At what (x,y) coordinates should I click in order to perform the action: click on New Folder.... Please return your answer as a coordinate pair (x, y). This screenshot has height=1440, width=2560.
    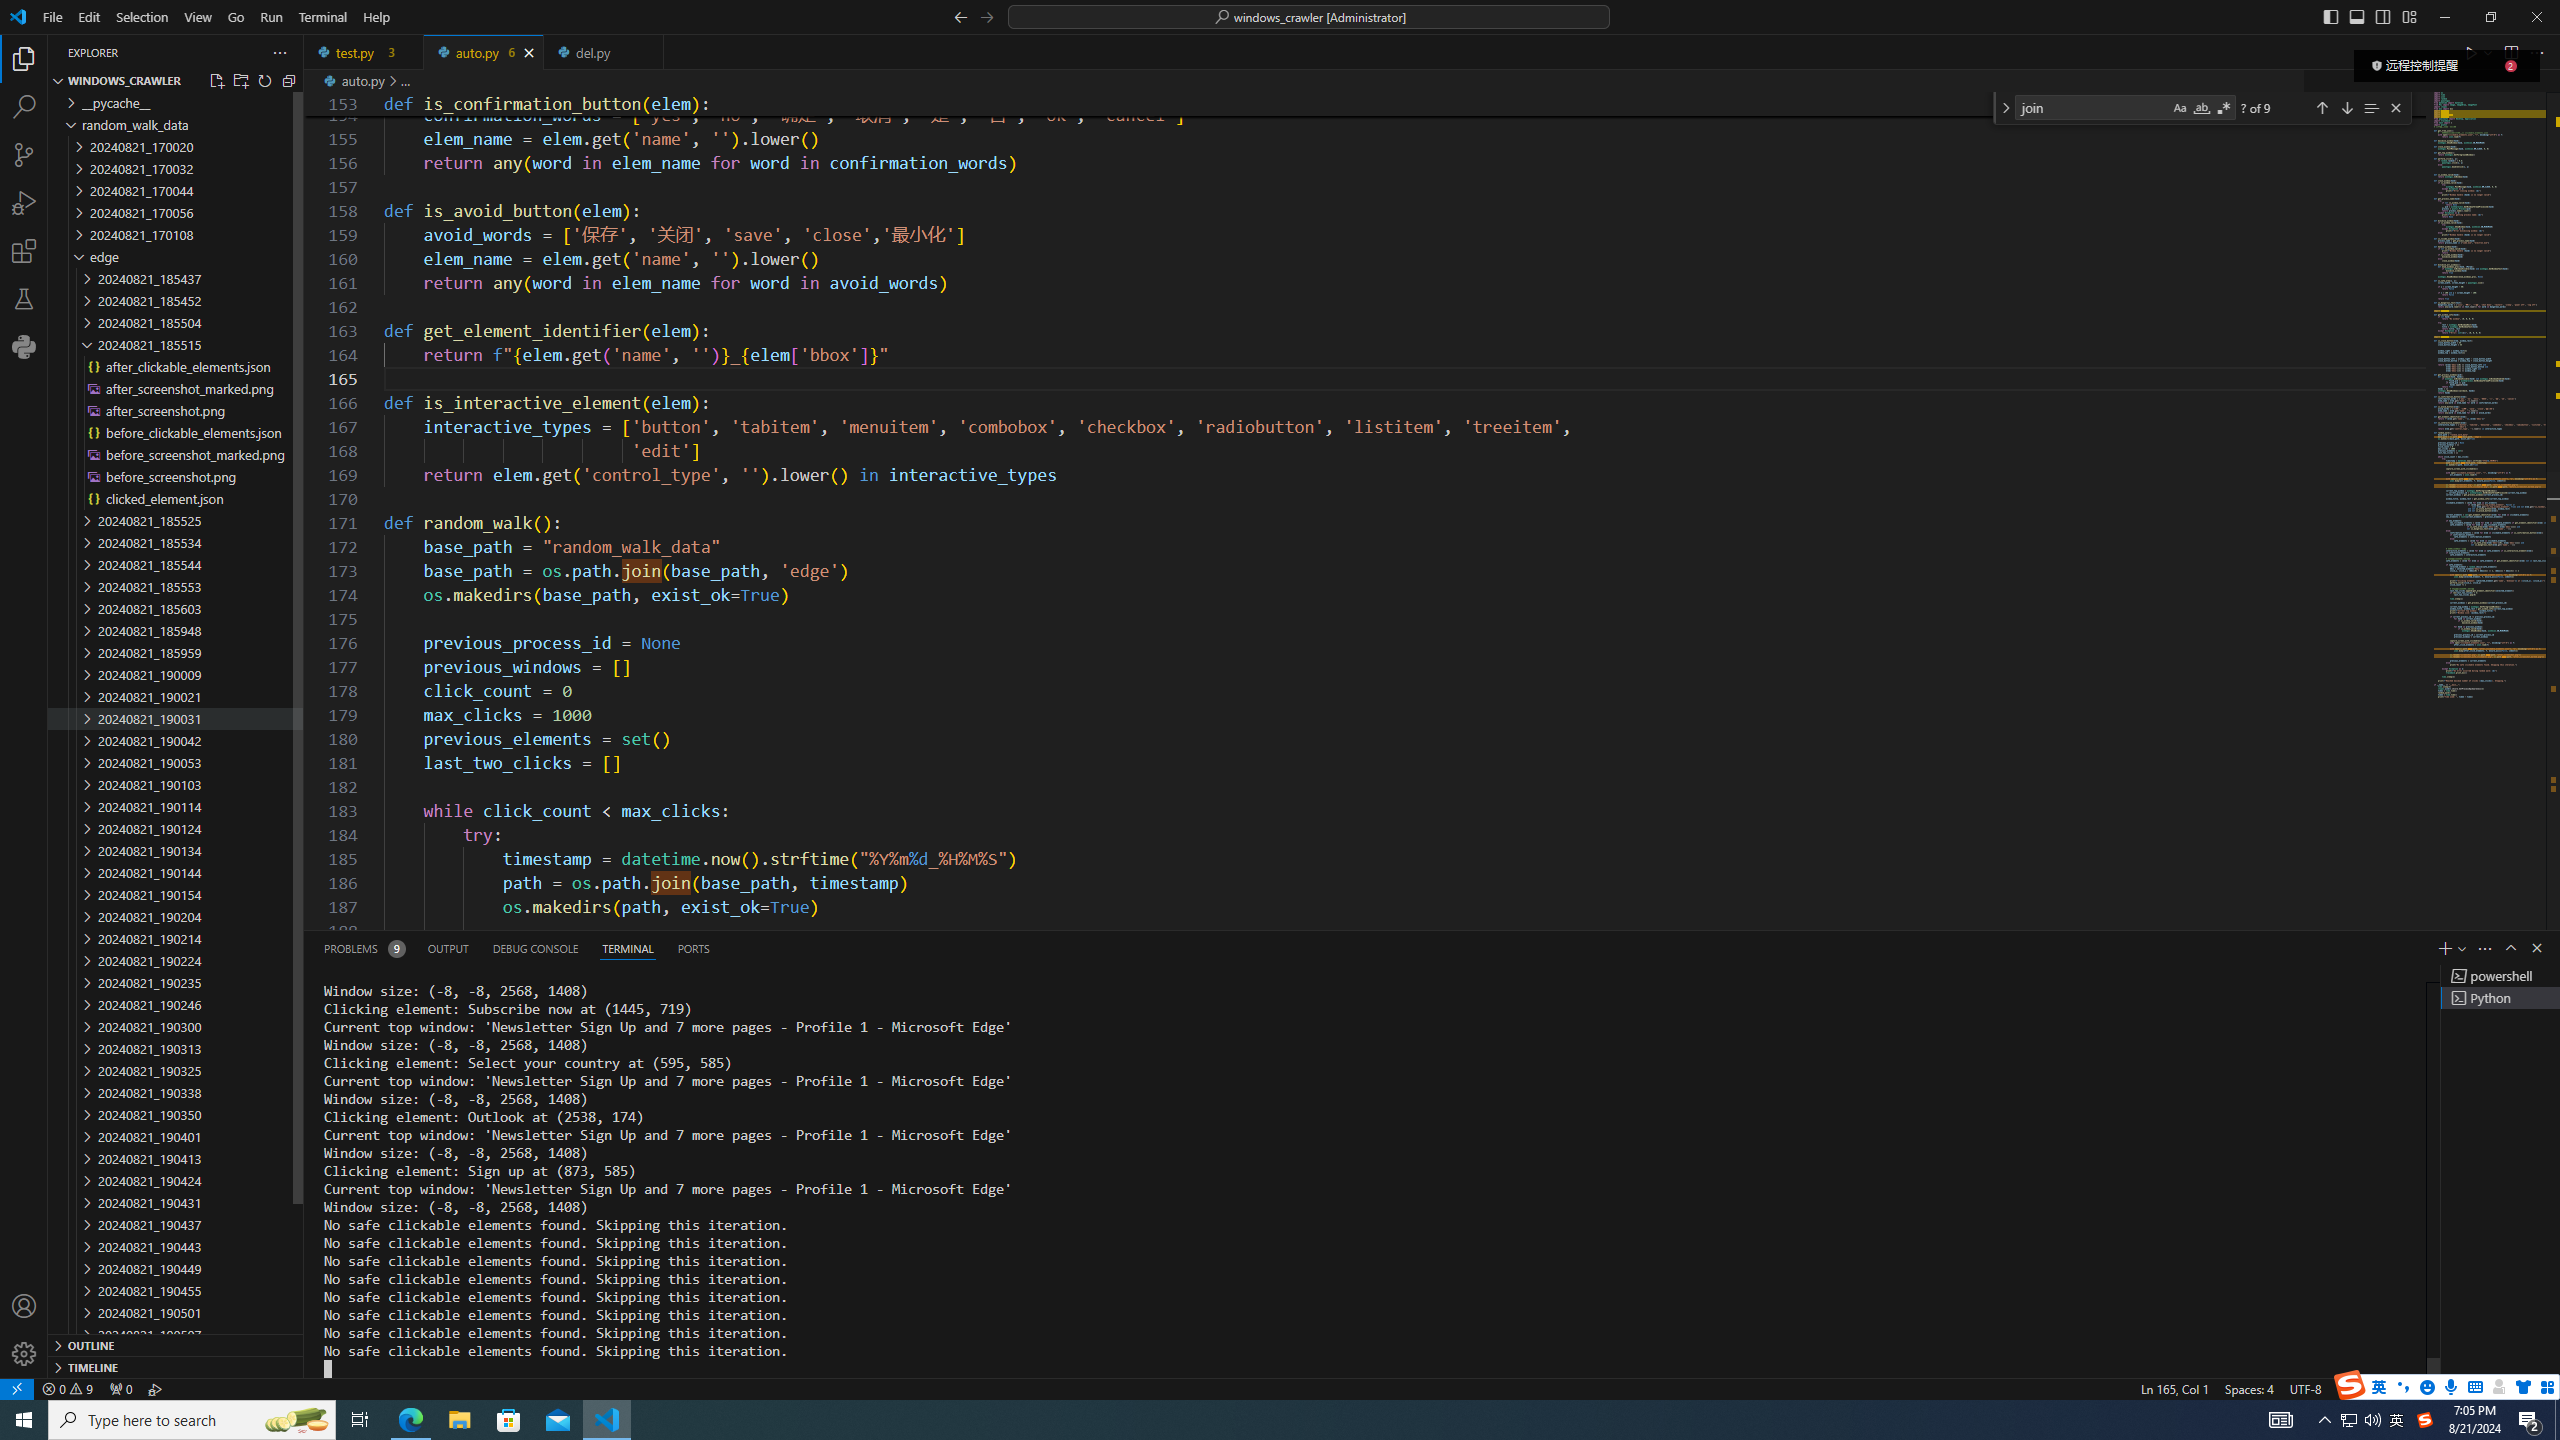
    Looking at the image, I should click on (240, 80).